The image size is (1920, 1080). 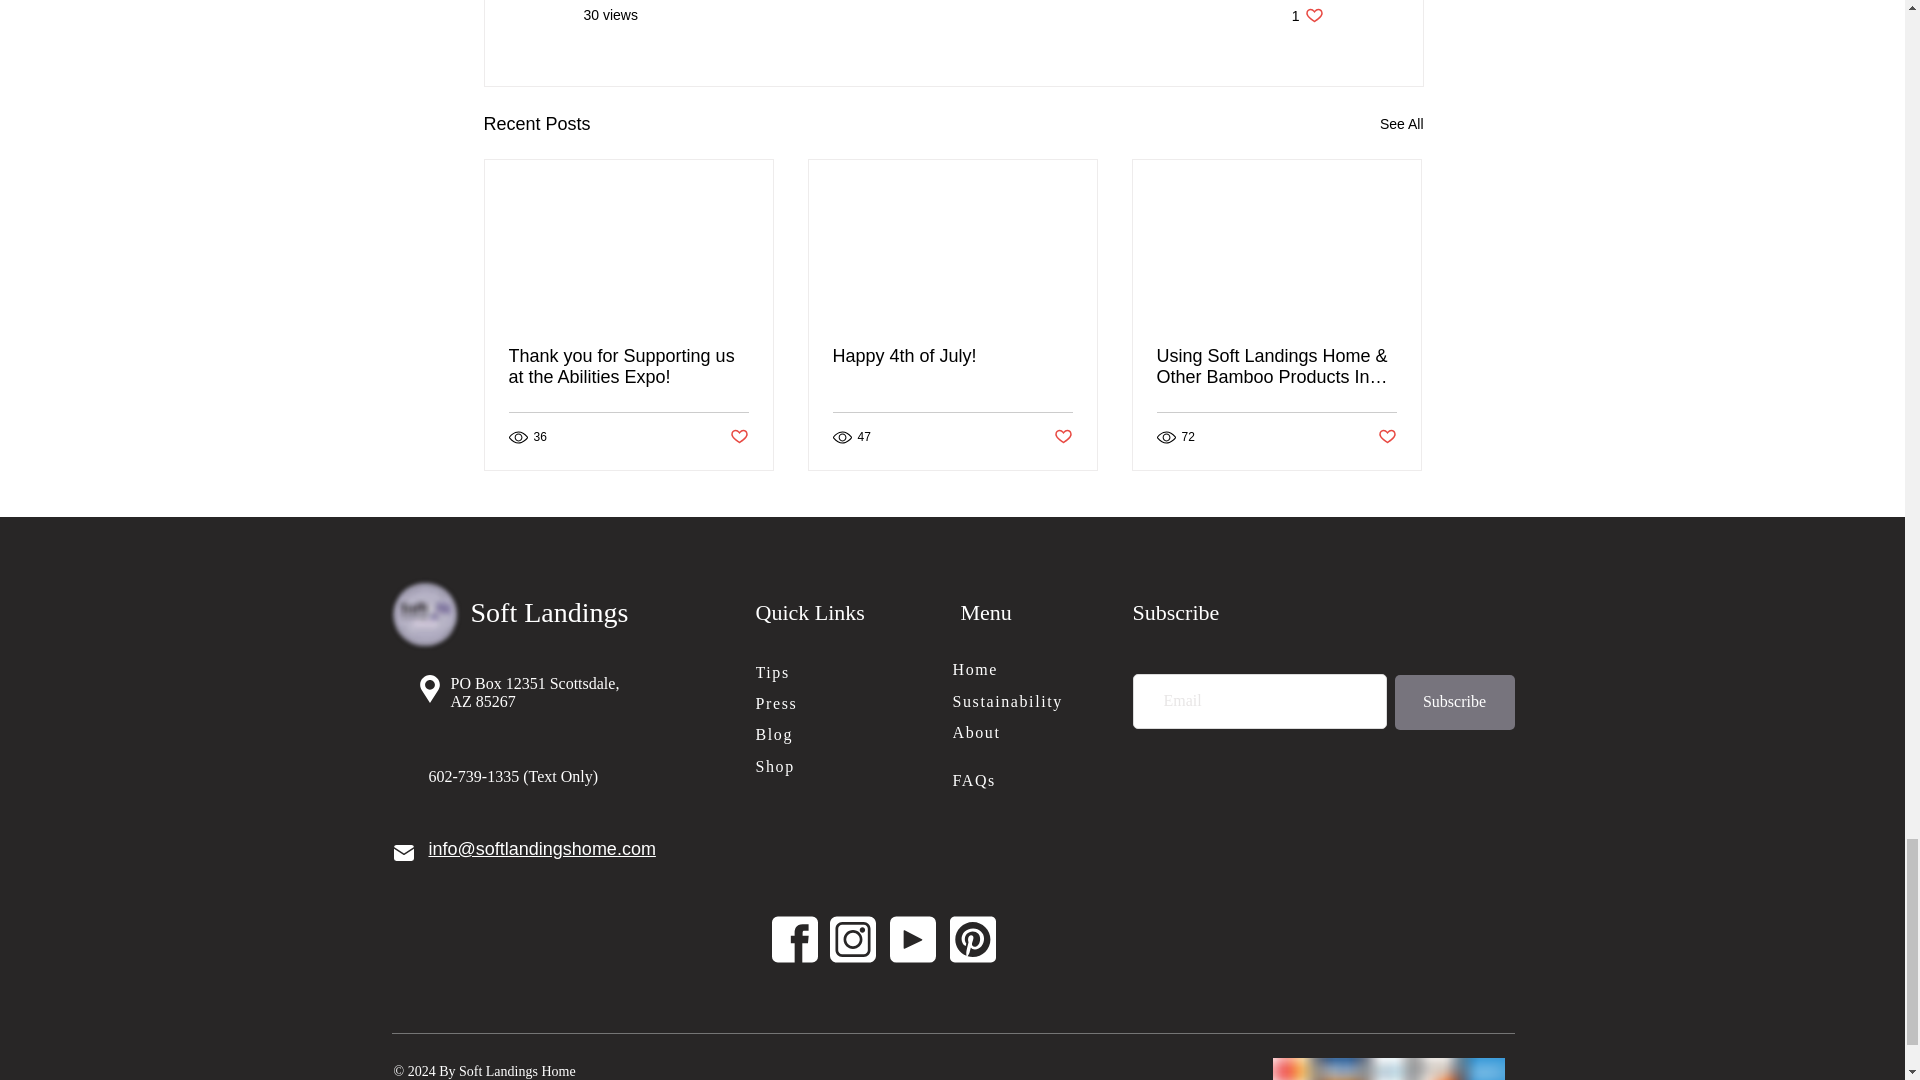 What do you see at coordinates (1308, 15) in the screenshot?
I see `Happy 4th of July!` at bounding box center [1308, 15].